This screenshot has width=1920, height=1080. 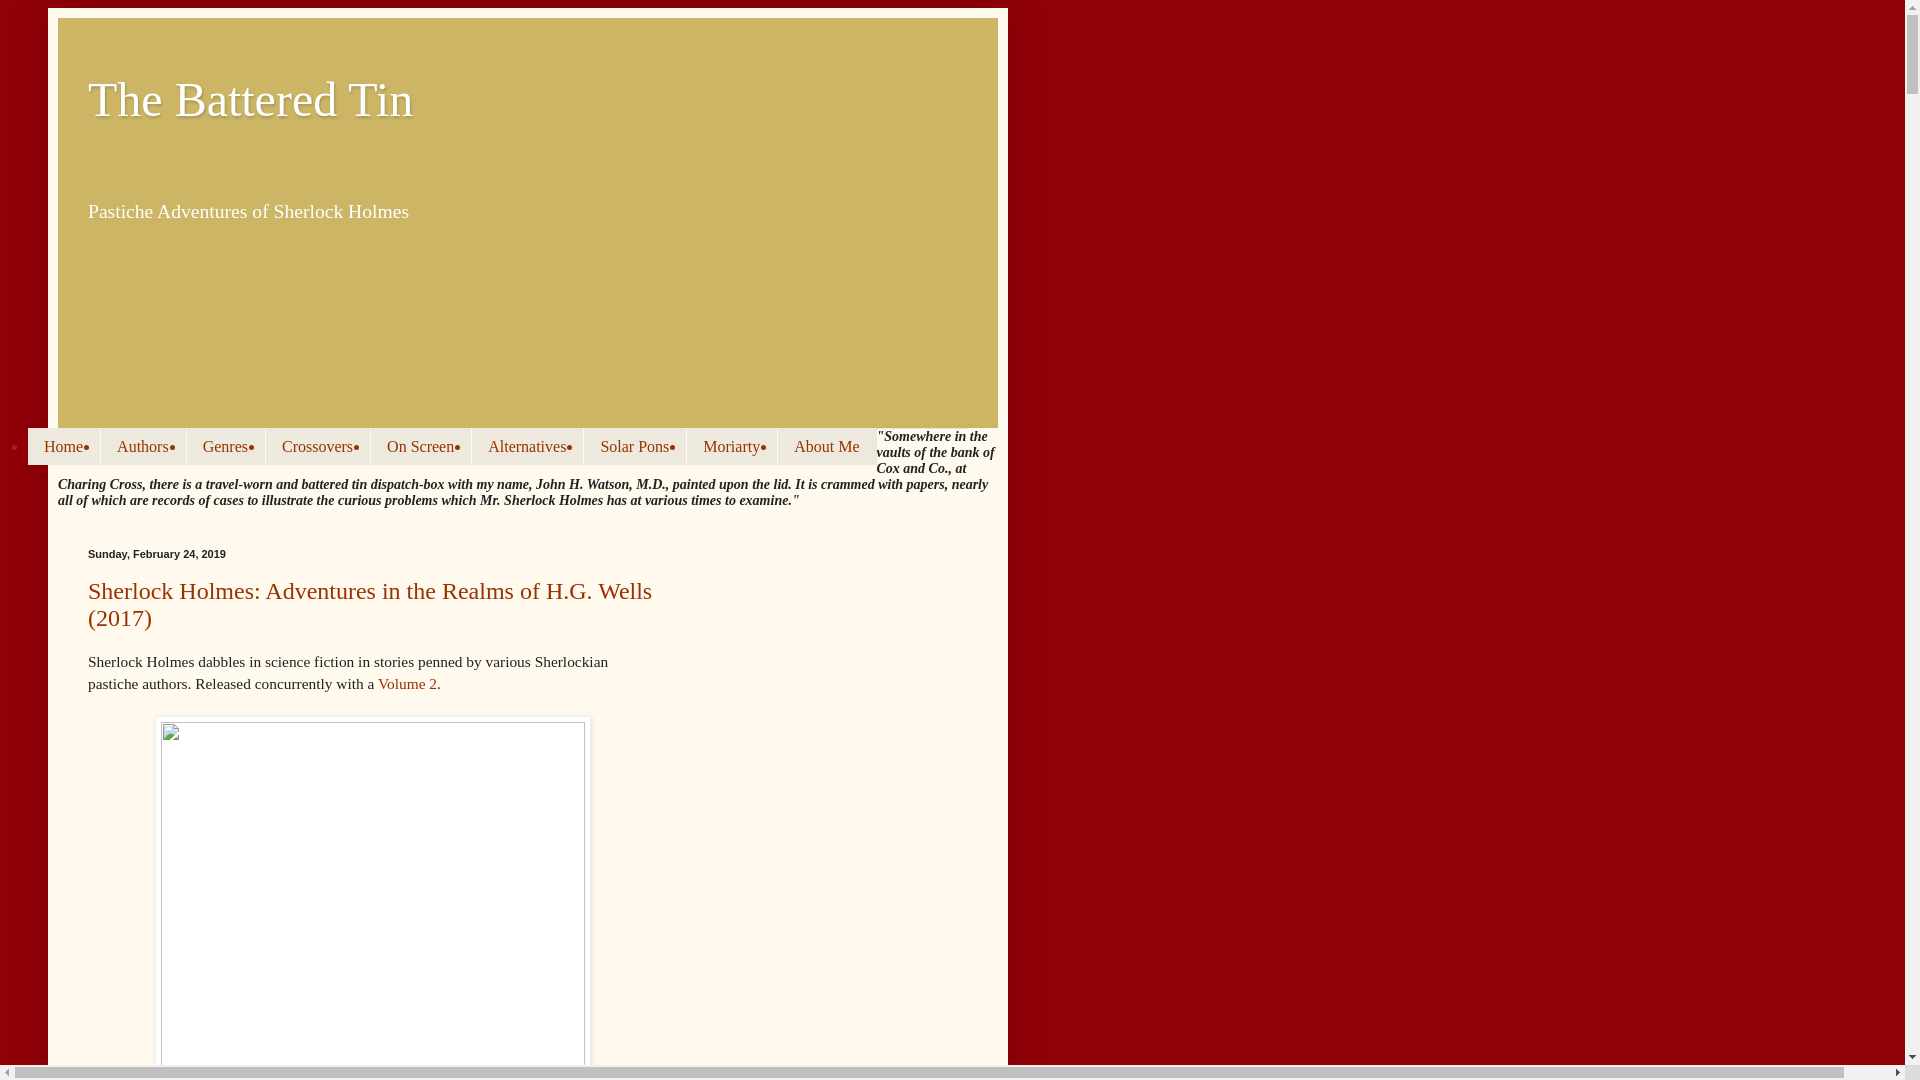 What do you see at coordinates (250, 100) in the screenshot?
I see `The Battered Tin` at bounding box center [250, 100].